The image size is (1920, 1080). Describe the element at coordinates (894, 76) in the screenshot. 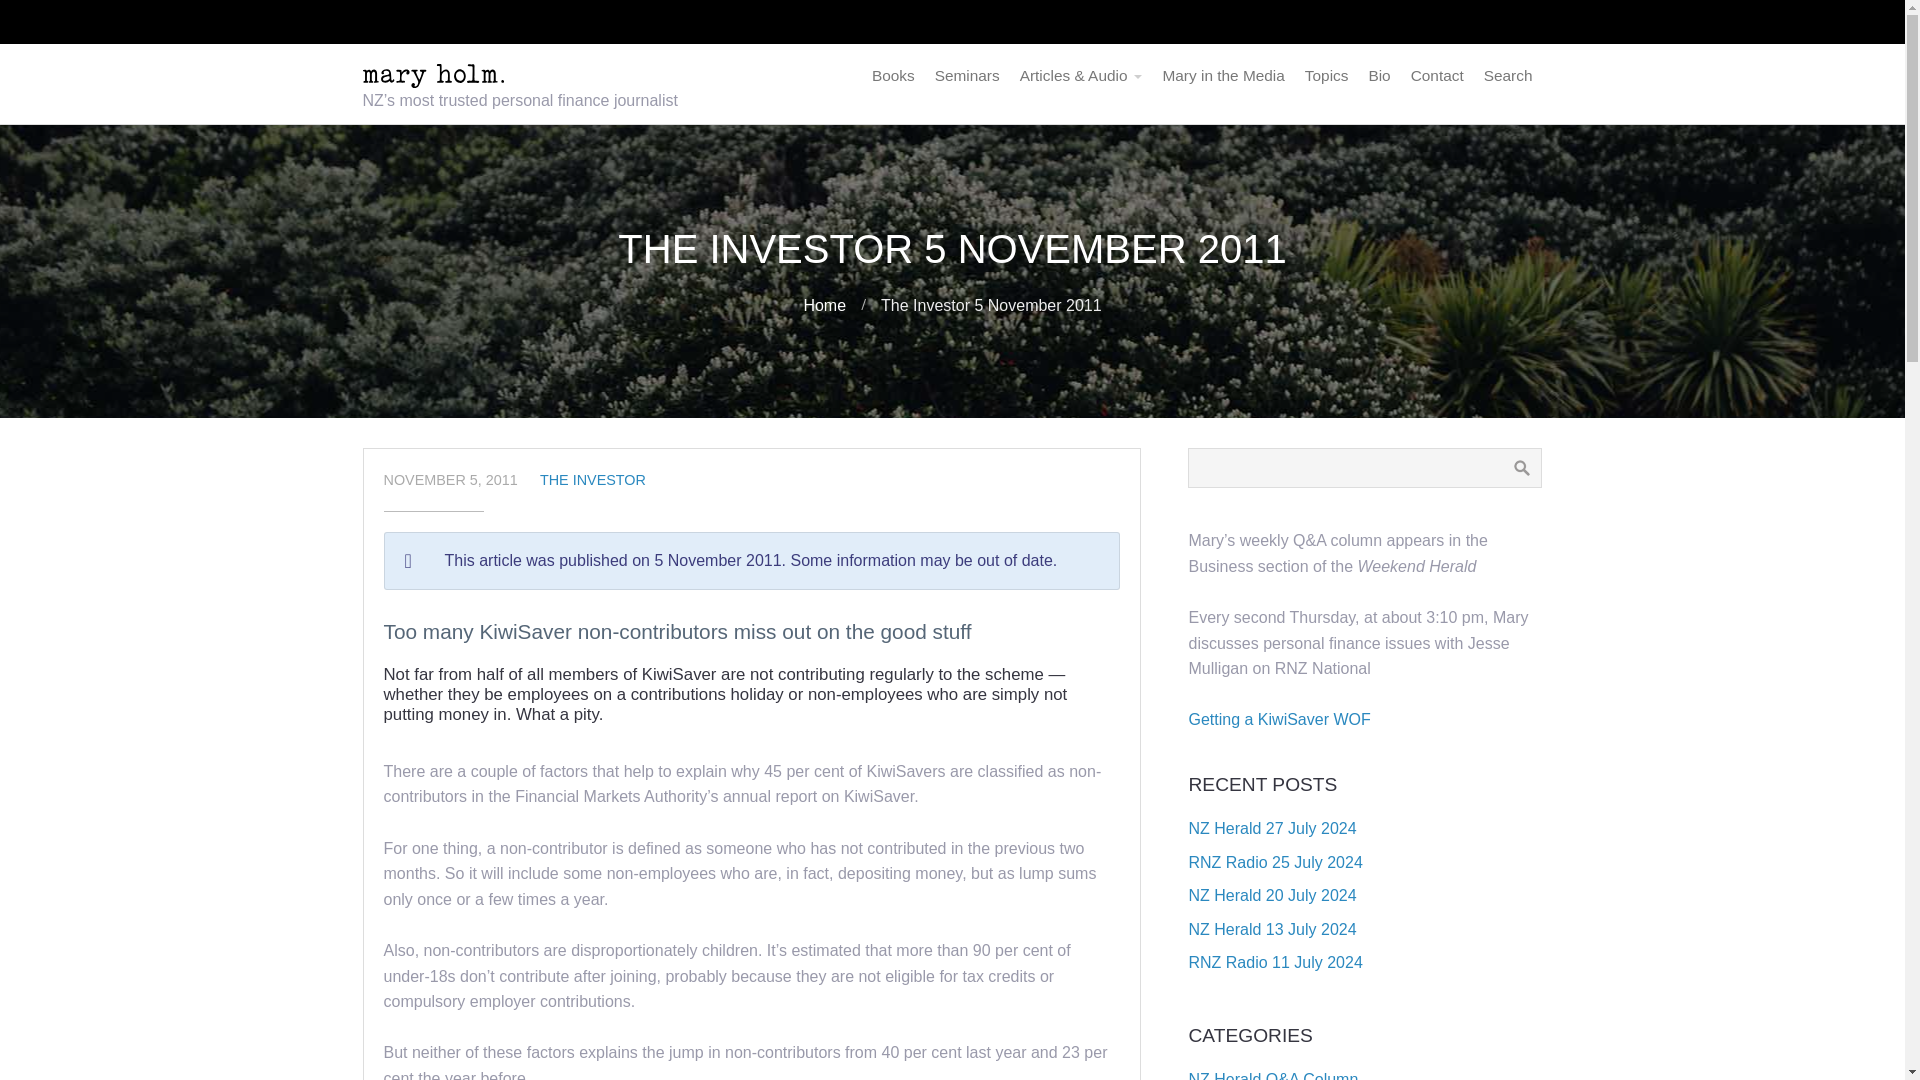

I see `Books` at that location.